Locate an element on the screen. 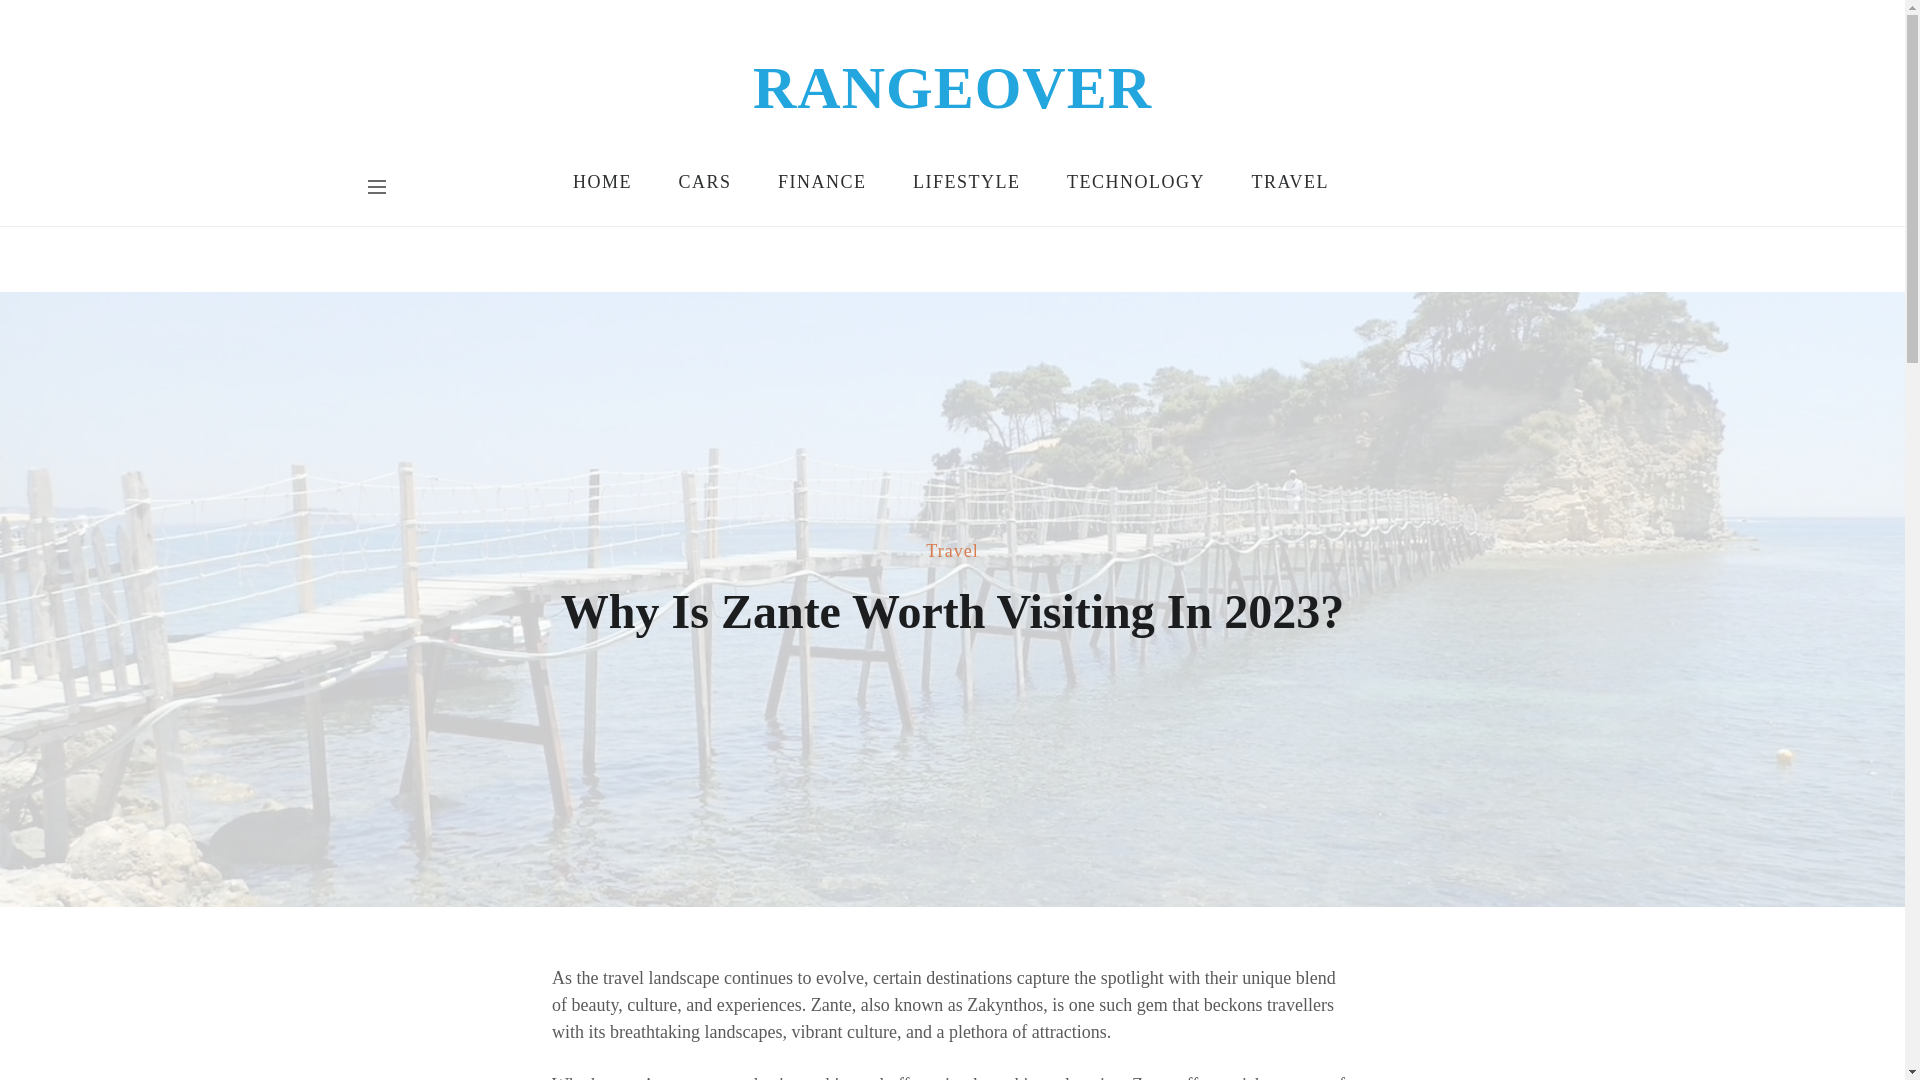 The height and width of the screenshot is (1080, 1920). HOME is located at coordinates (603, 187).